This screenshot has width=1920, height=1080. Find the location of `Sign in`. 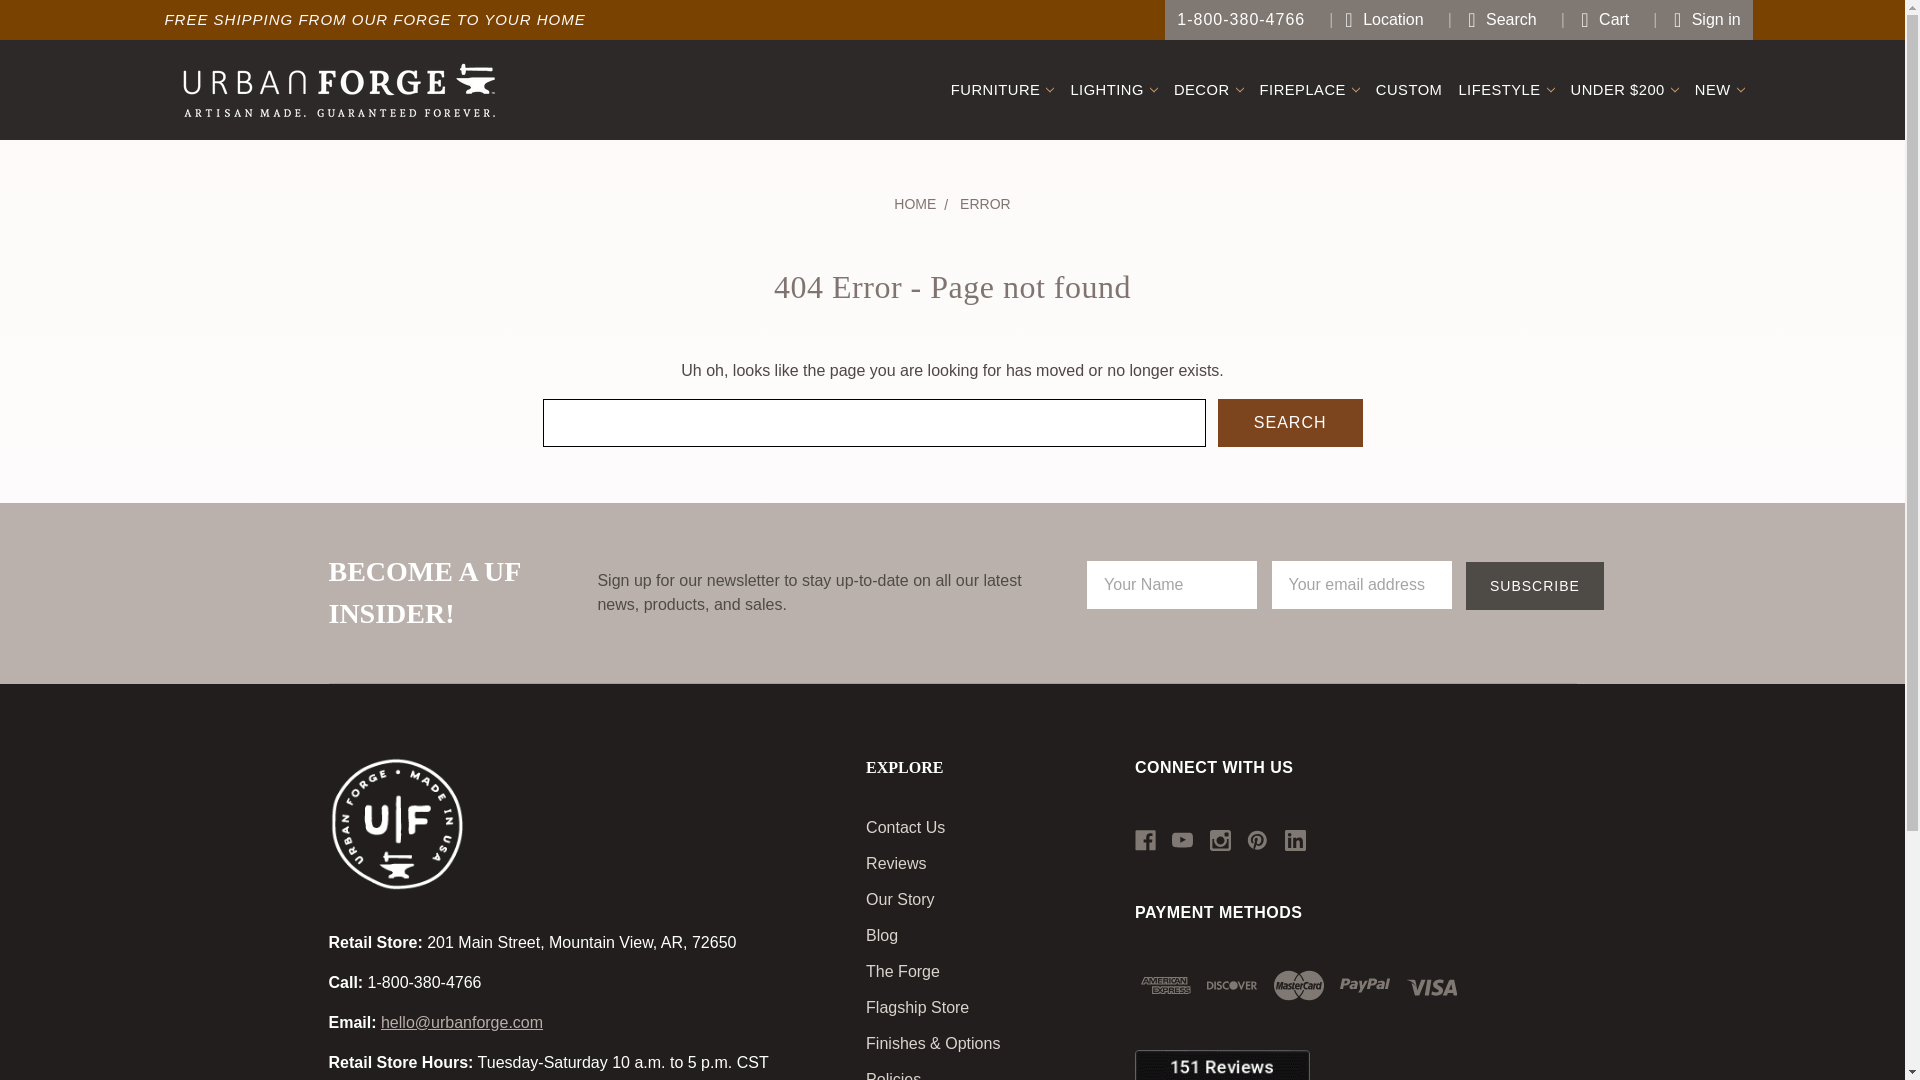

Sign in is located at coordinates (1696, 20).